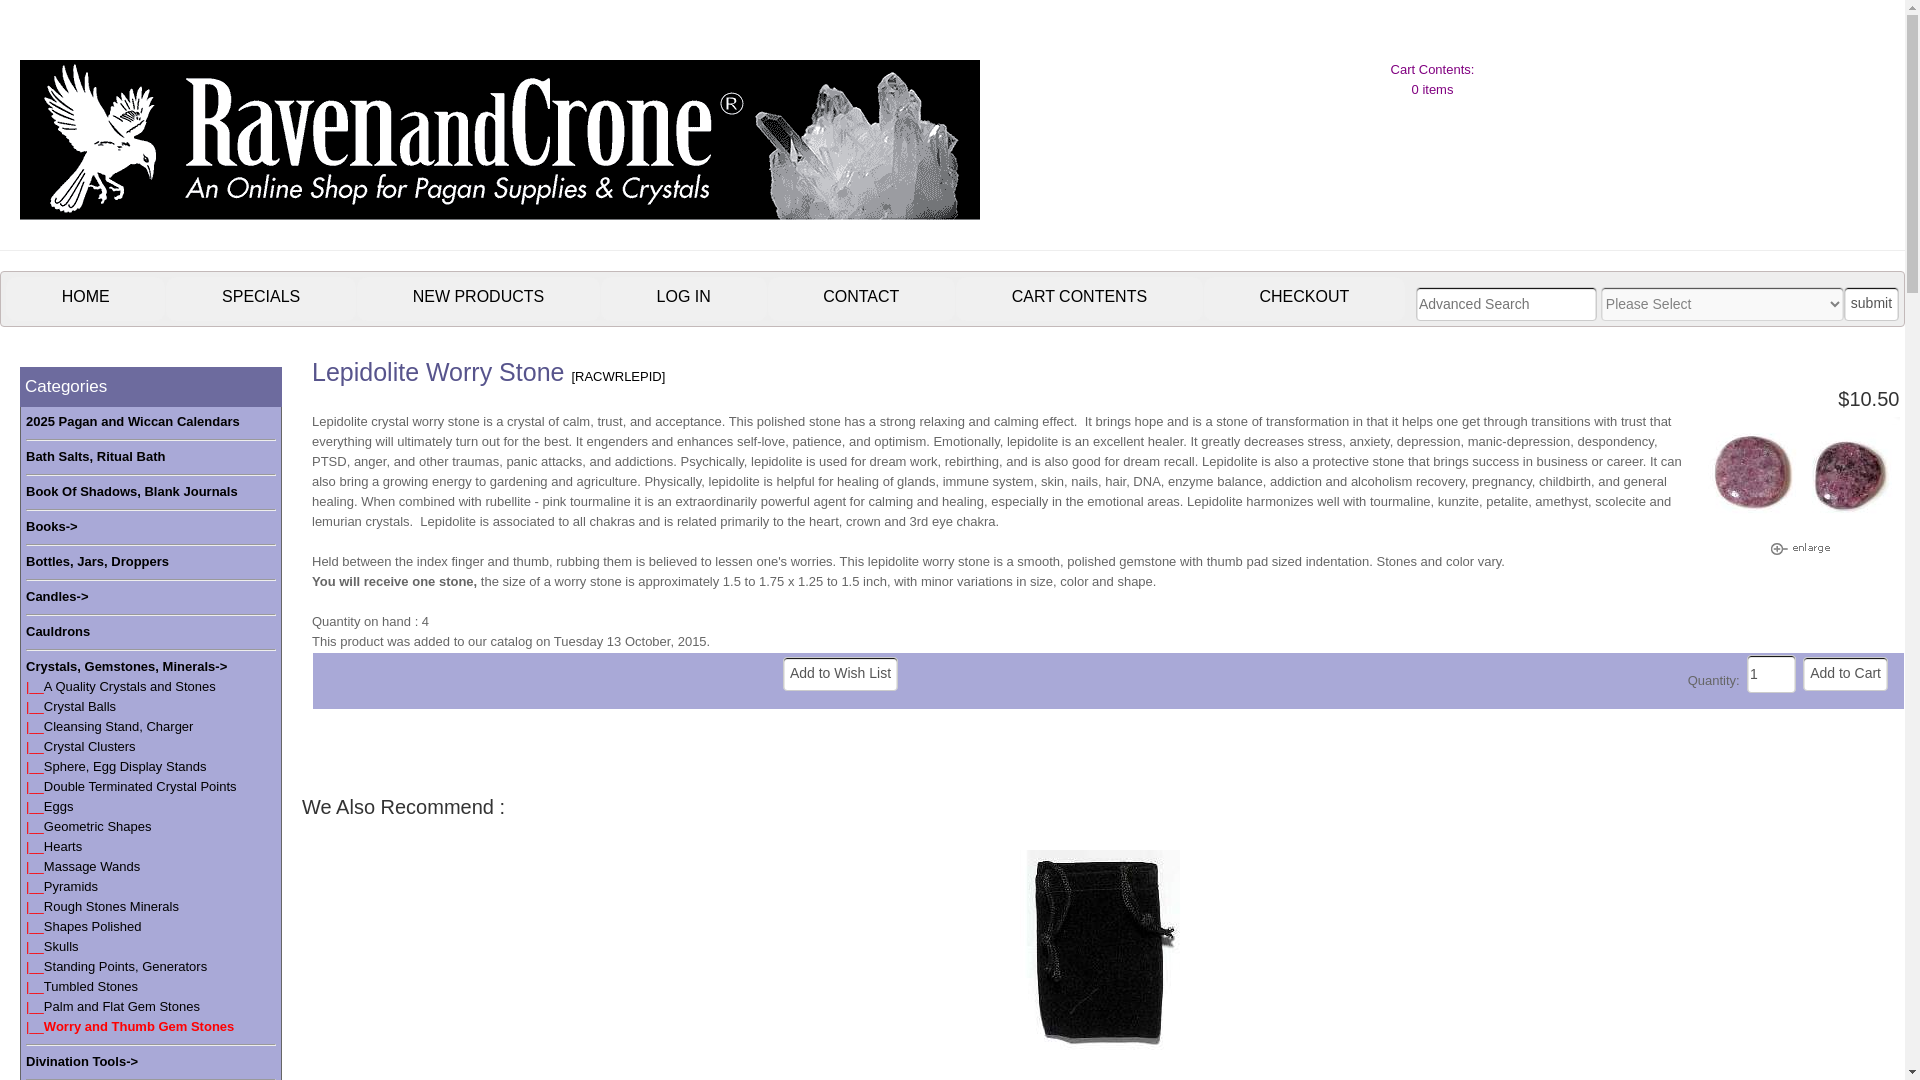 The height and width of the screenshot is (1080, 1920). What do you see at coordinates (1800, 549) in the screenshot?
I see ` Click to enlarge ` at bounding box center [1800, 549].